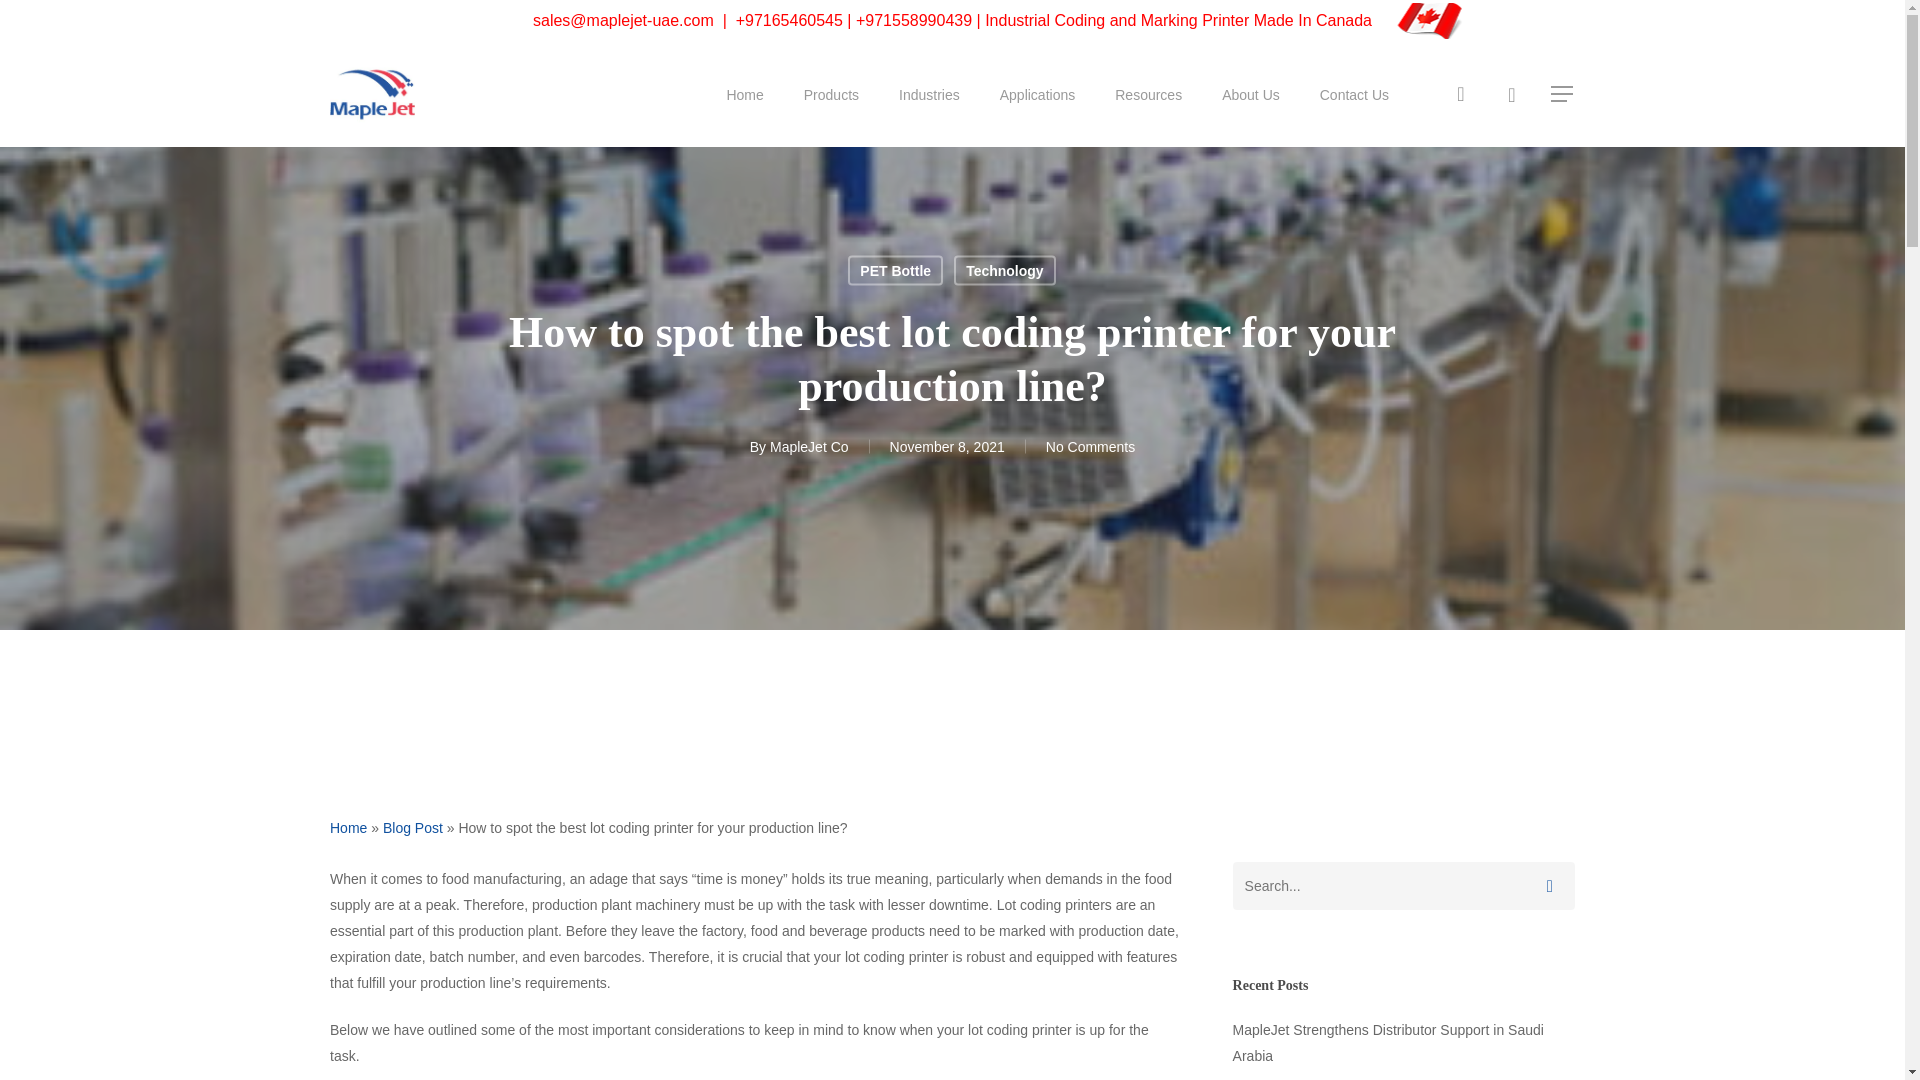 This screenshot has width=1920, height=1080. Describe the element at coordinates (831, 94) in the screenshot. I see `Products` at that location.